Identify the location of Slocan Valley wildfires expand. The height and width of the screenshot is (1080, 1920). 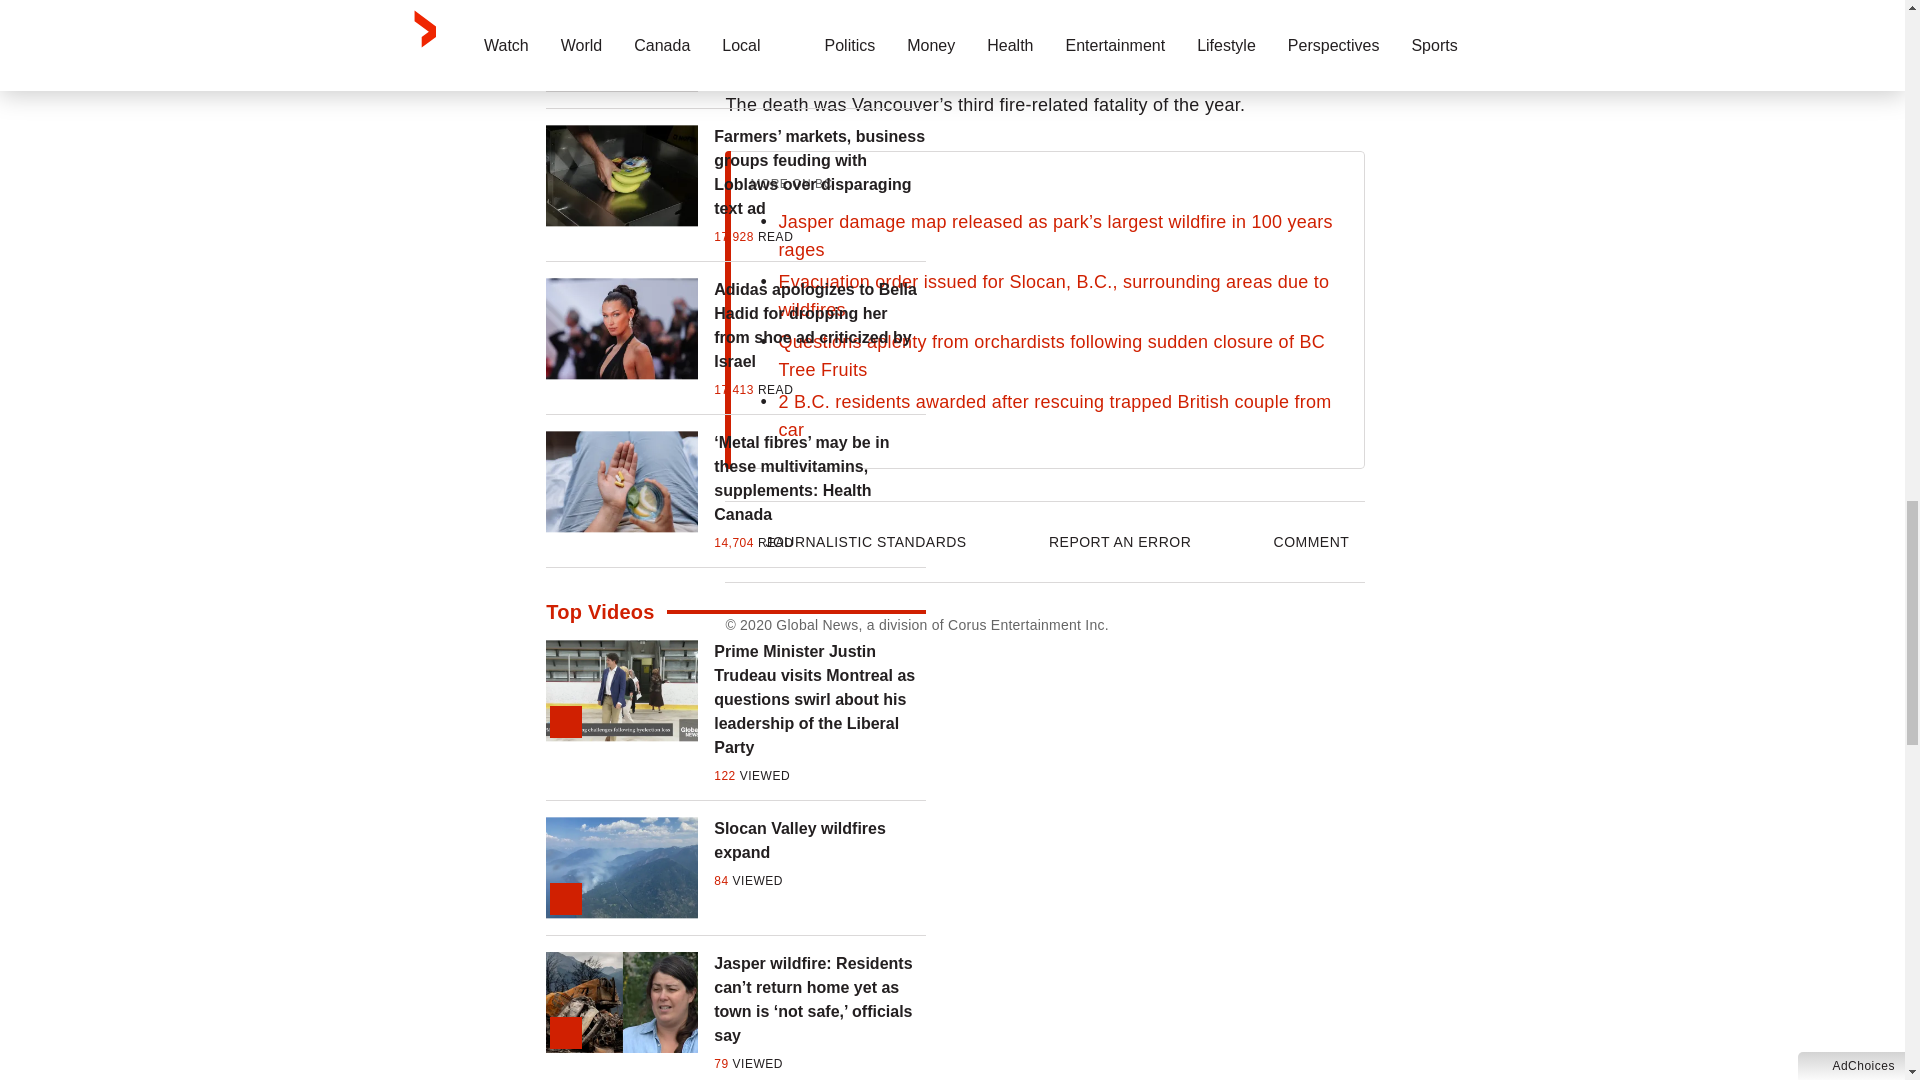
(820, 840).